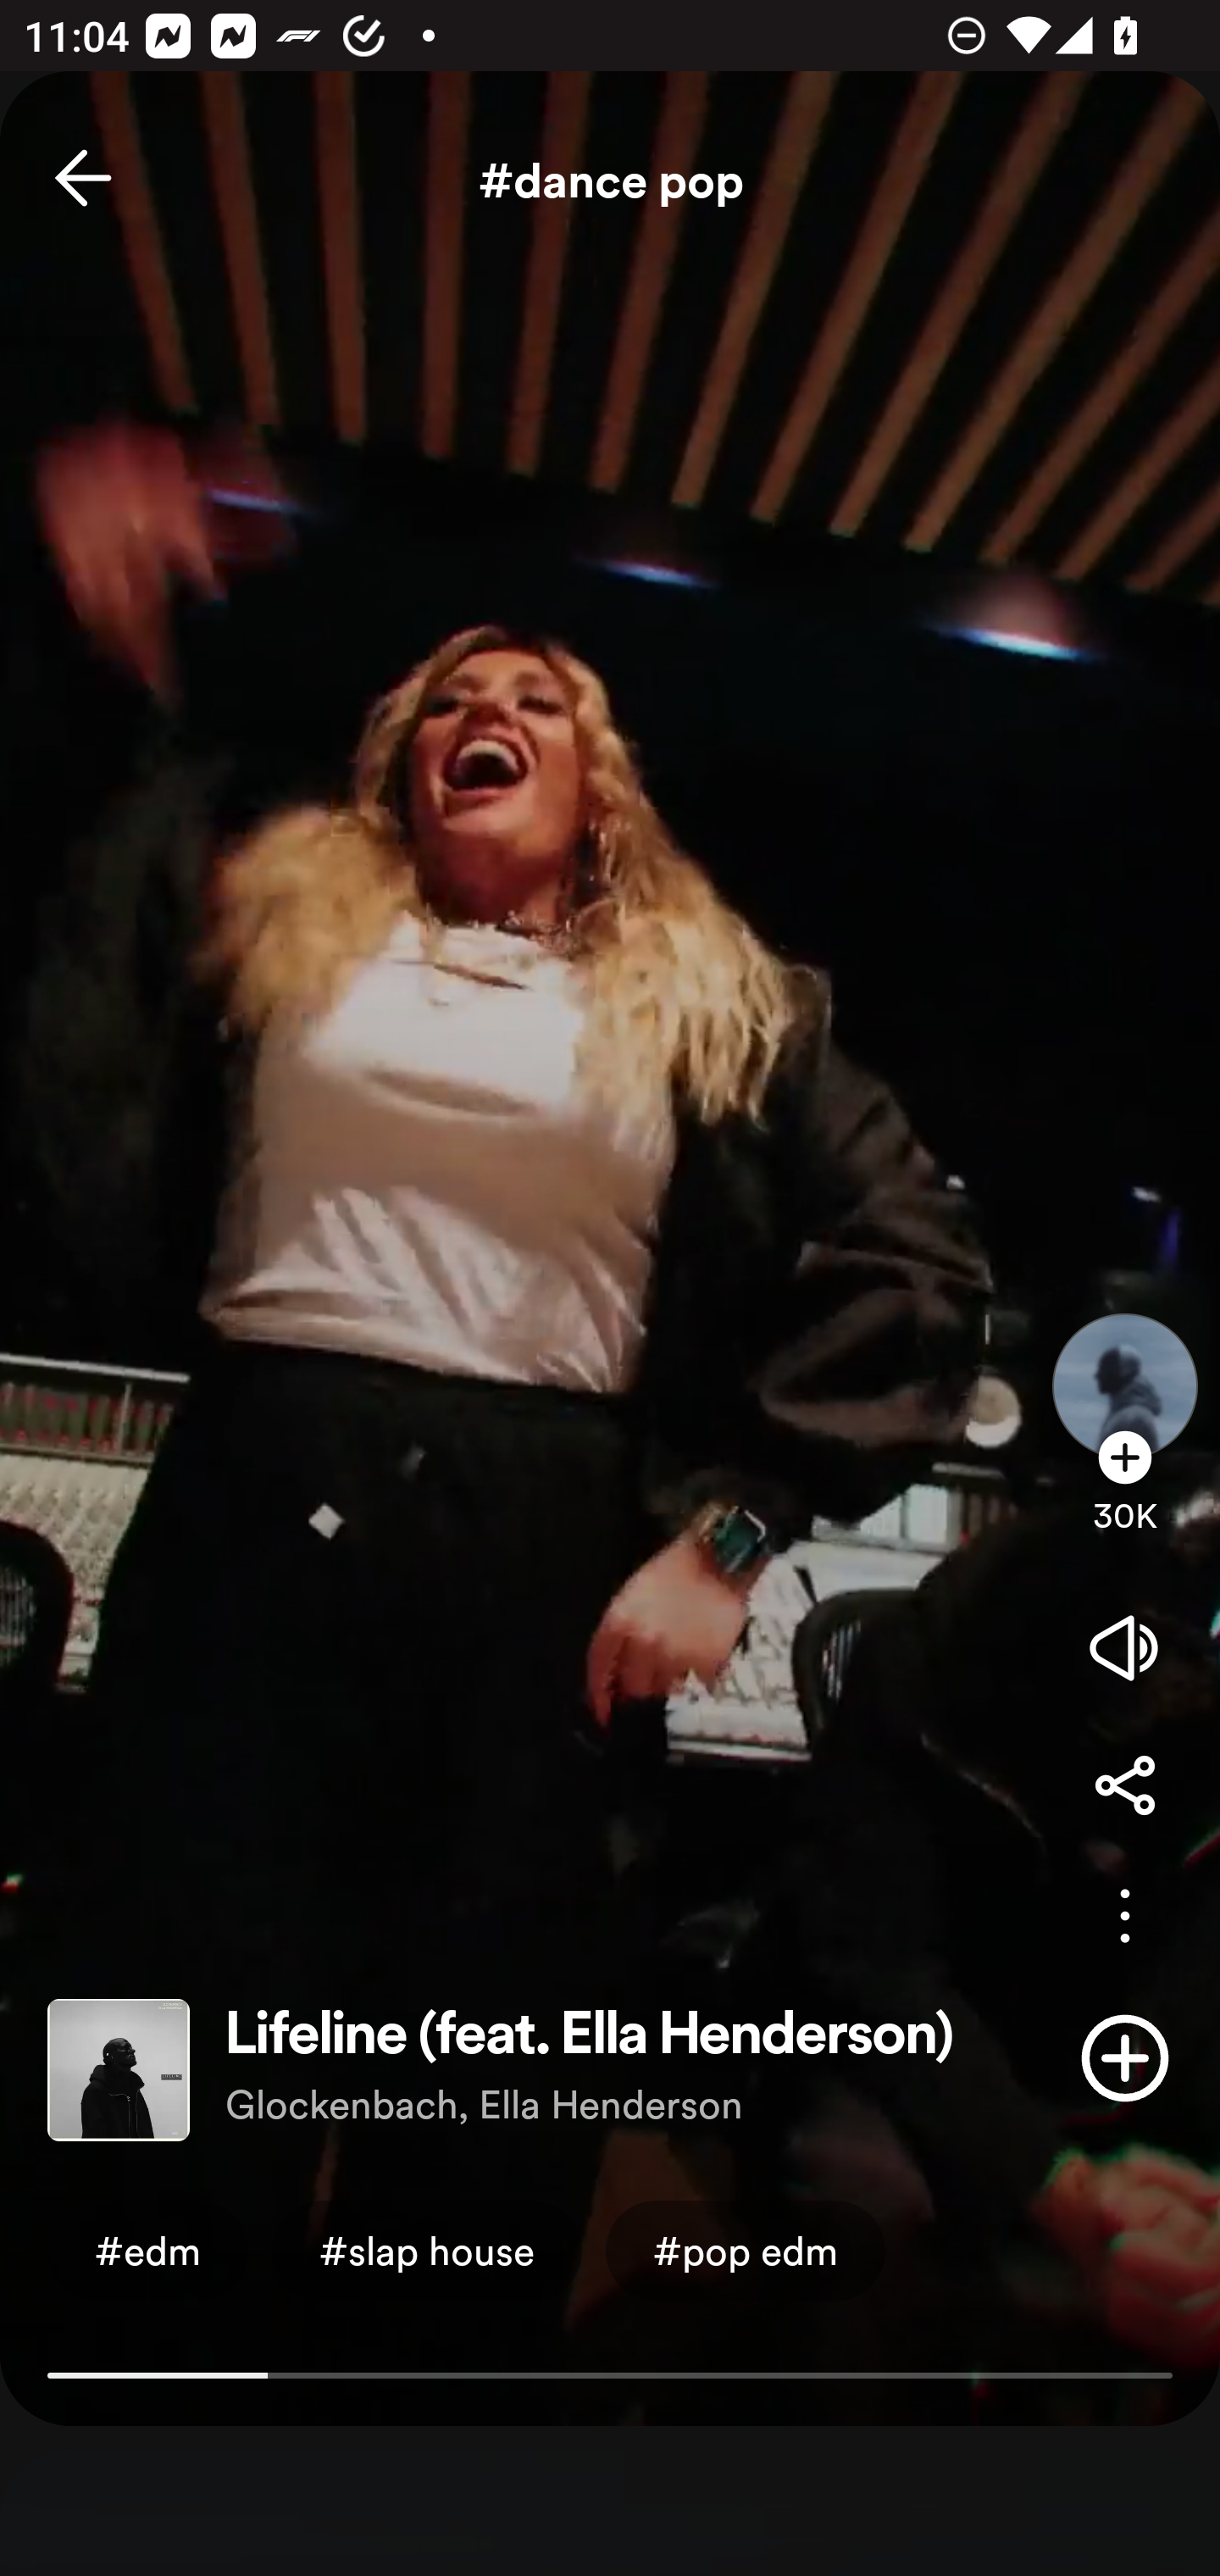 The image size is (1220, 2576). Describe the element at coordinates (1125, 1499) in the screenshot. I see `30000 followers. Follow Glockenbach` at that location.